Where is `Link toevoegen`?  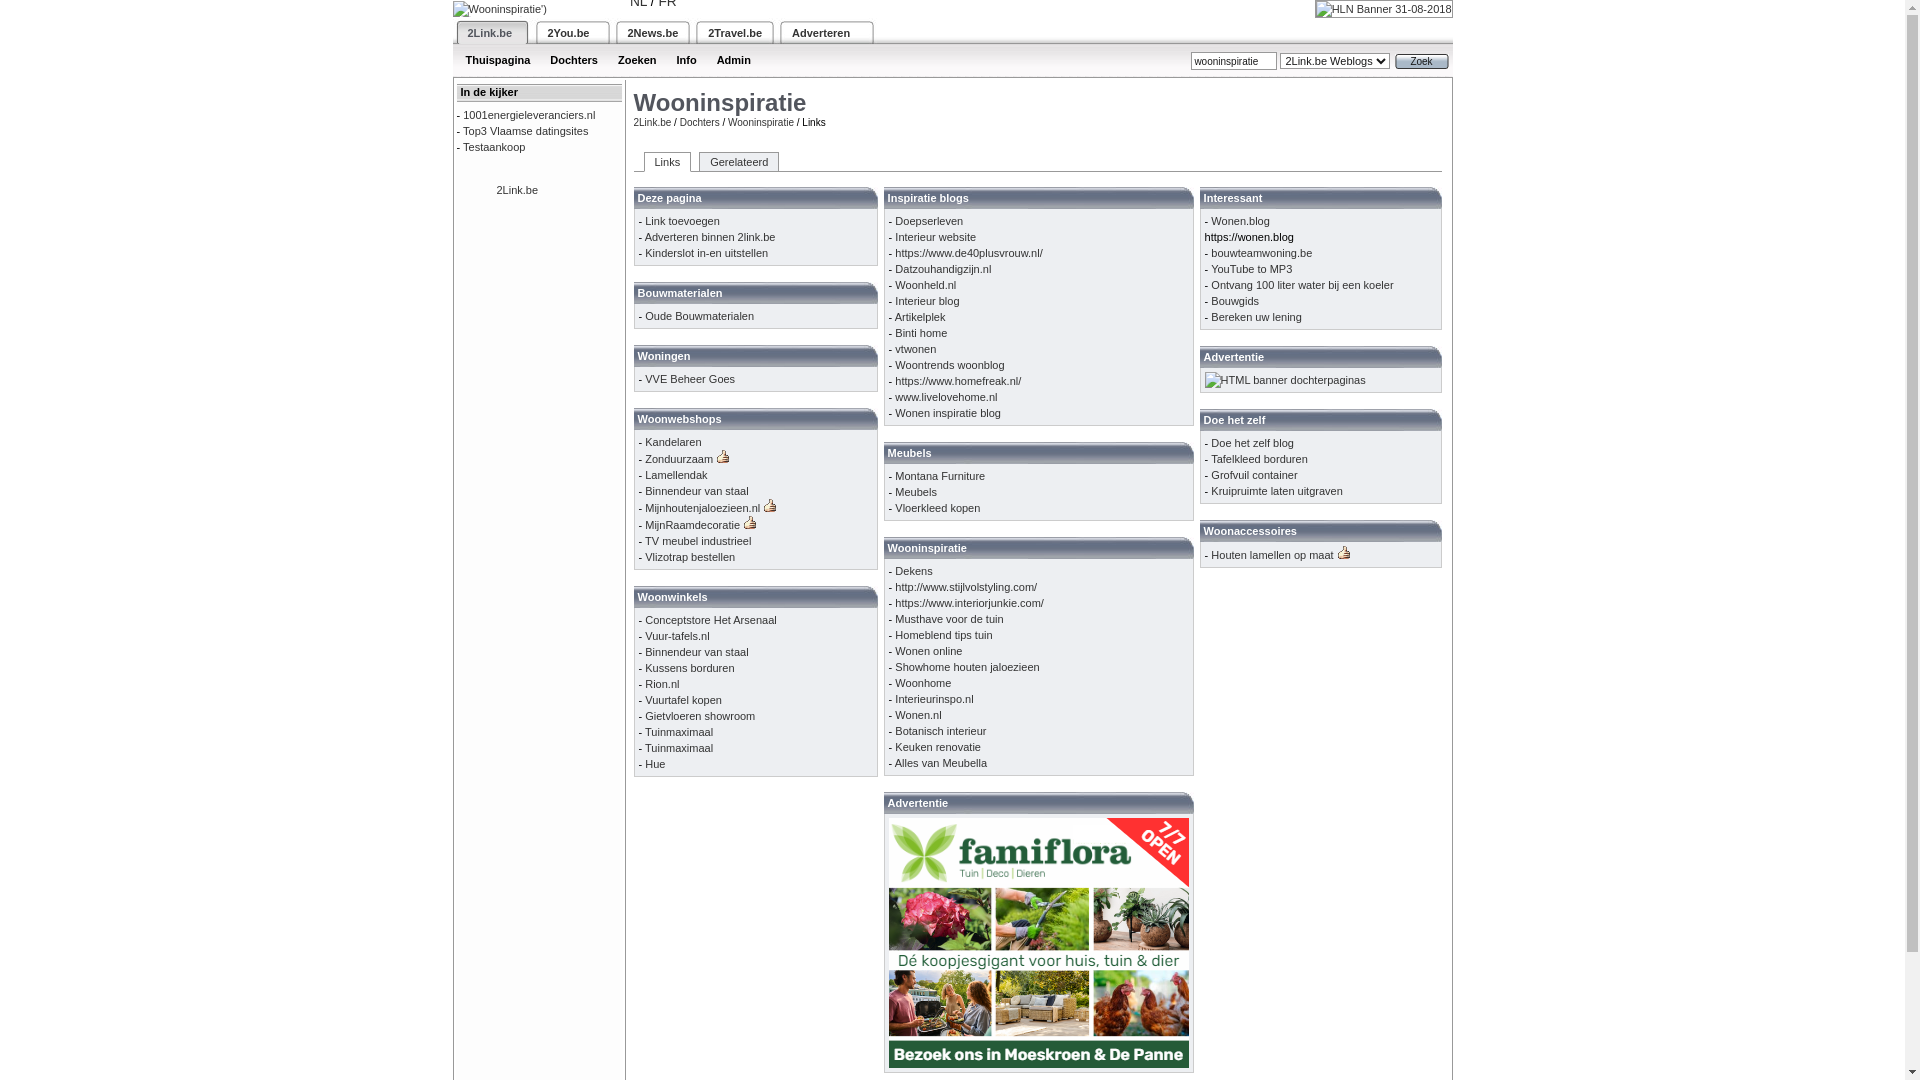 Link toevoegen is located at coordinates (682, 221).